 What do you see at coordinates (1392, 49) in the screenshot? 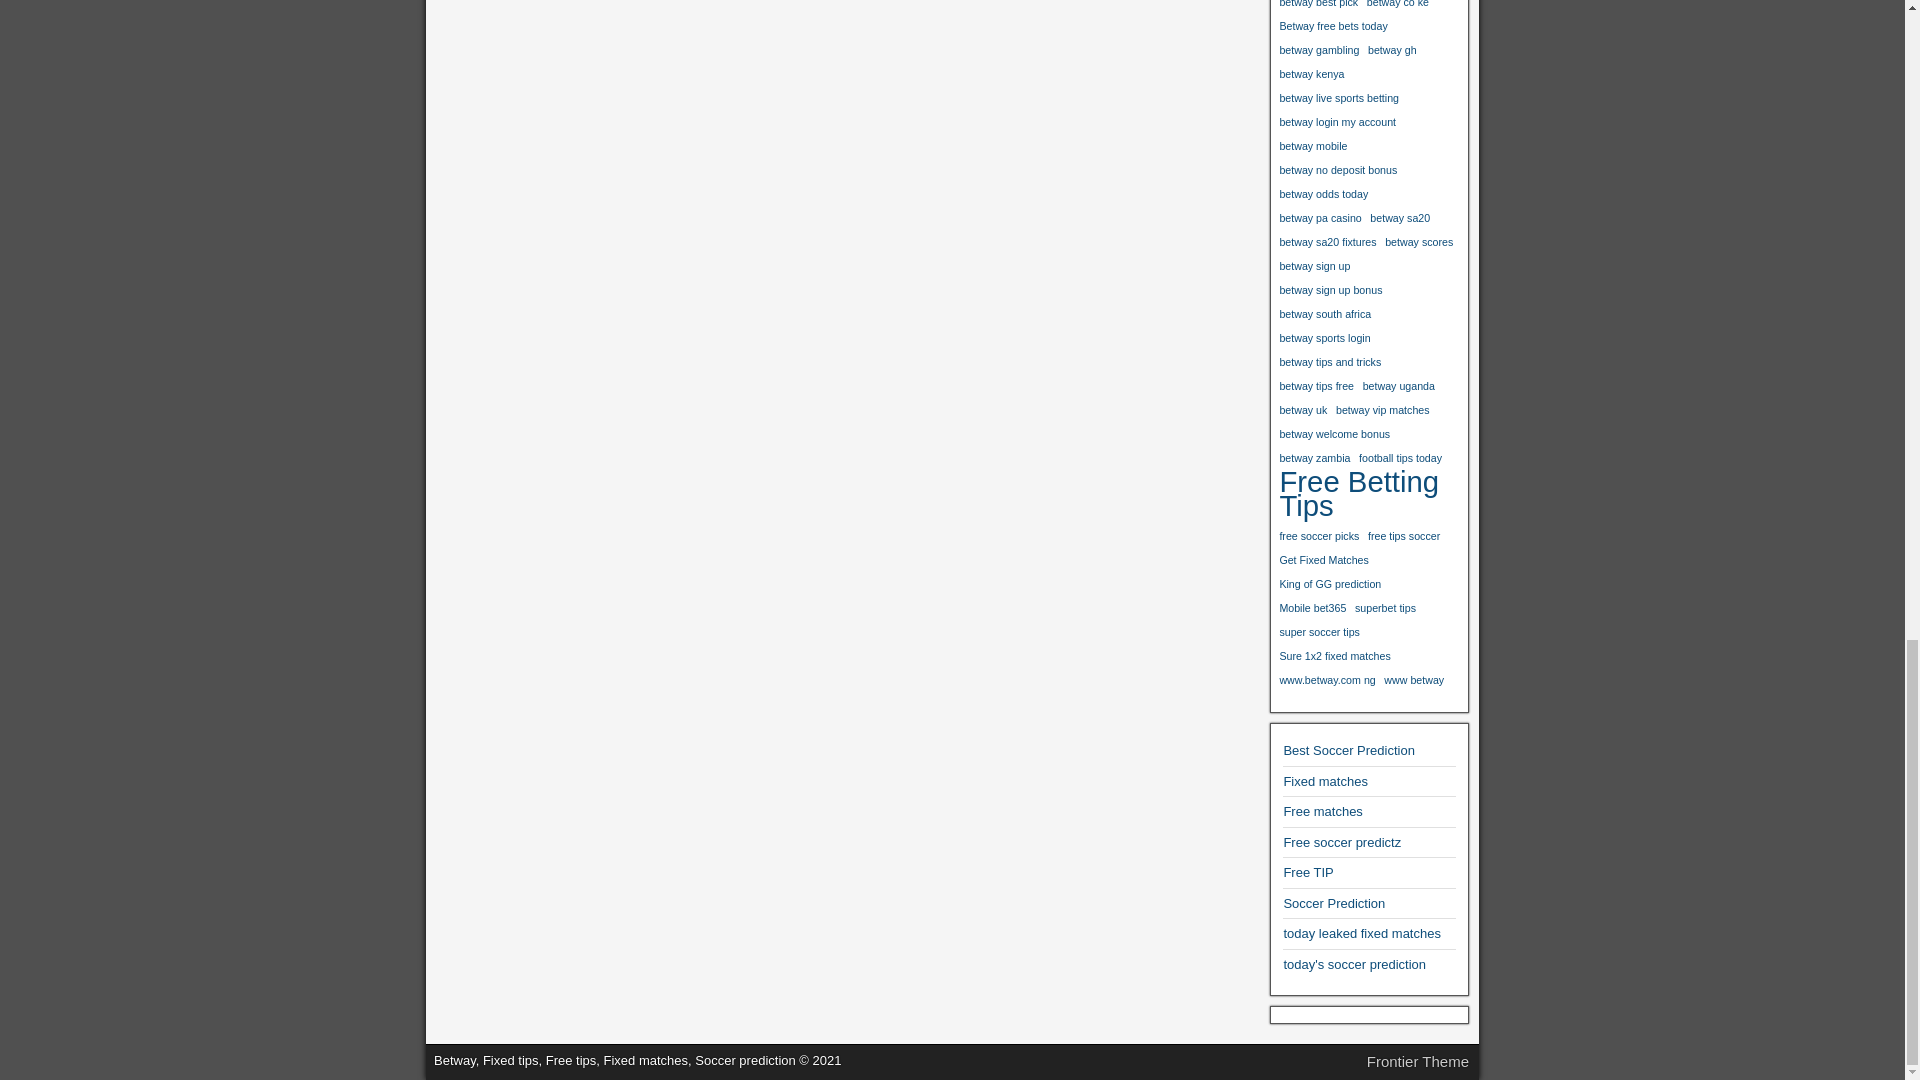
I see `betway gh` at bounding box center [1392, 49].